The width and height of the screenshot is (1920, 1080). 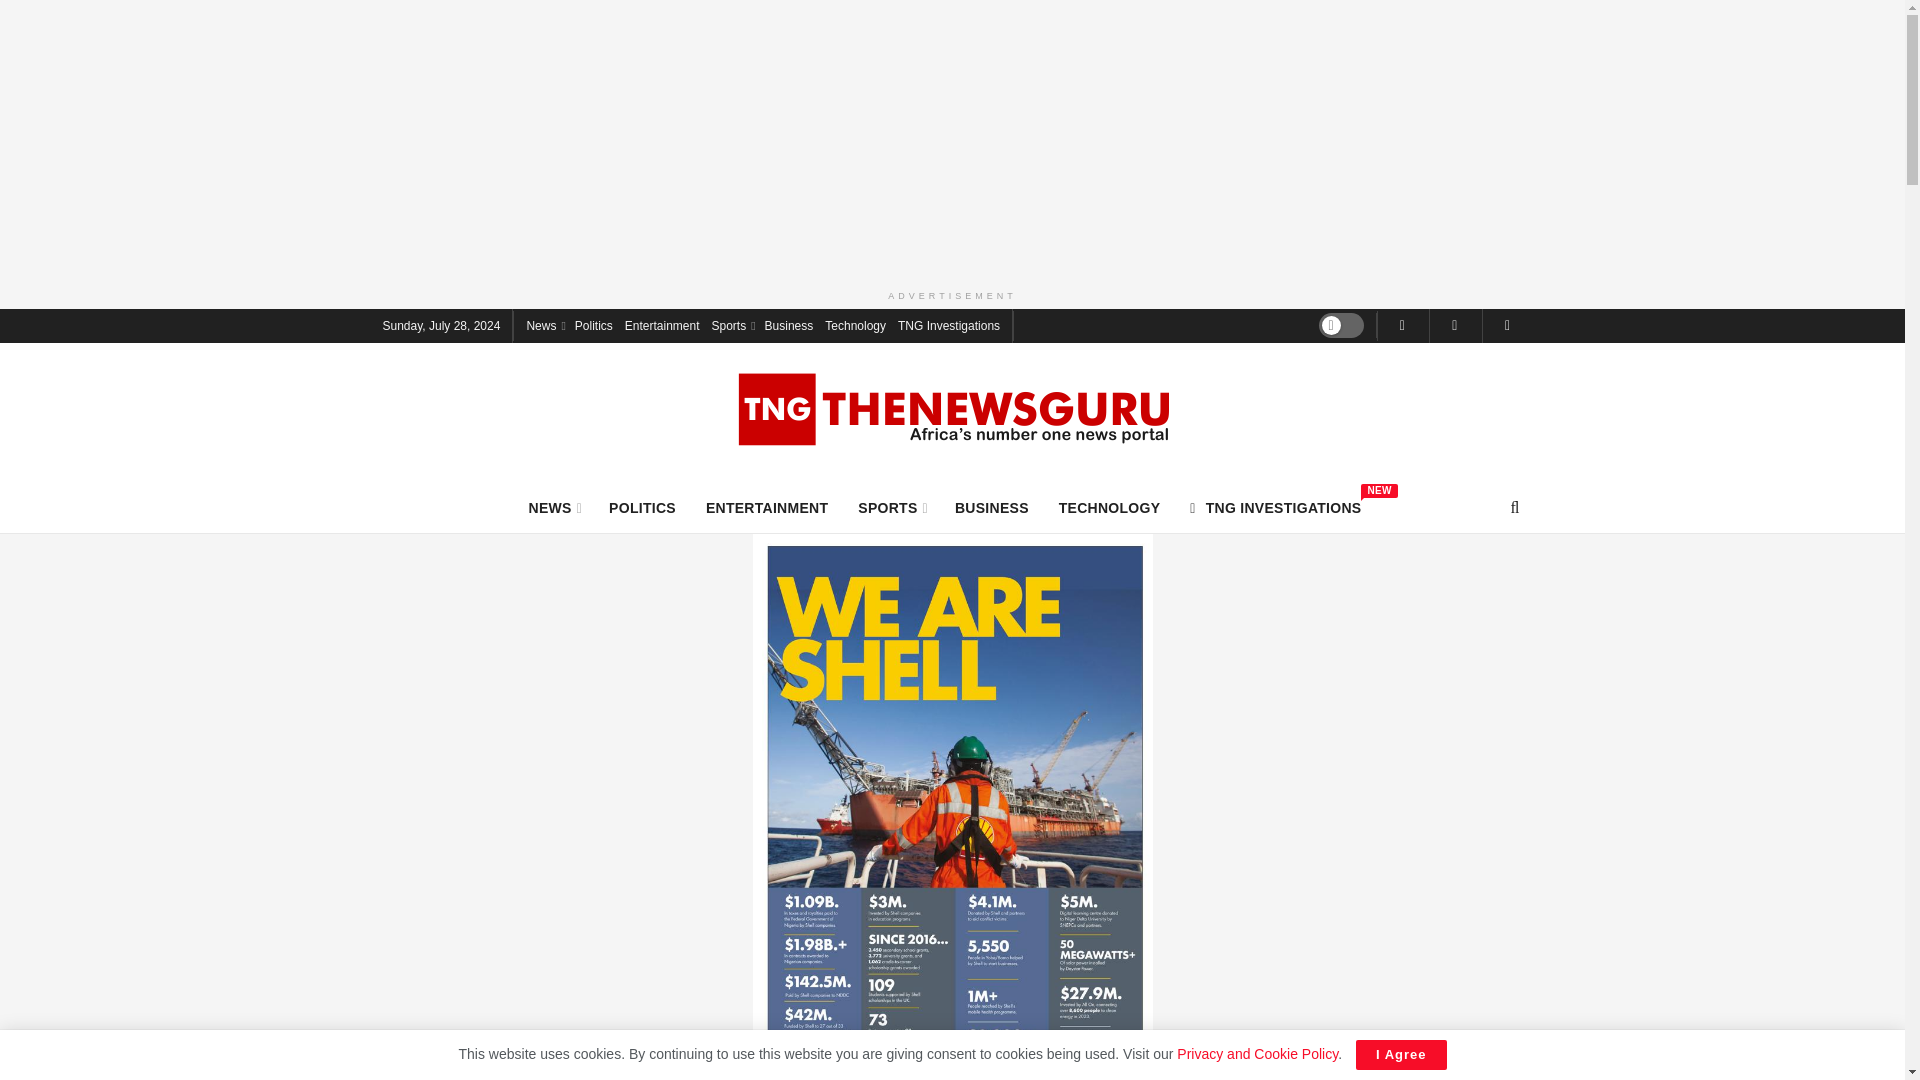 I want to click on Technology, so click(x=855, y=324).